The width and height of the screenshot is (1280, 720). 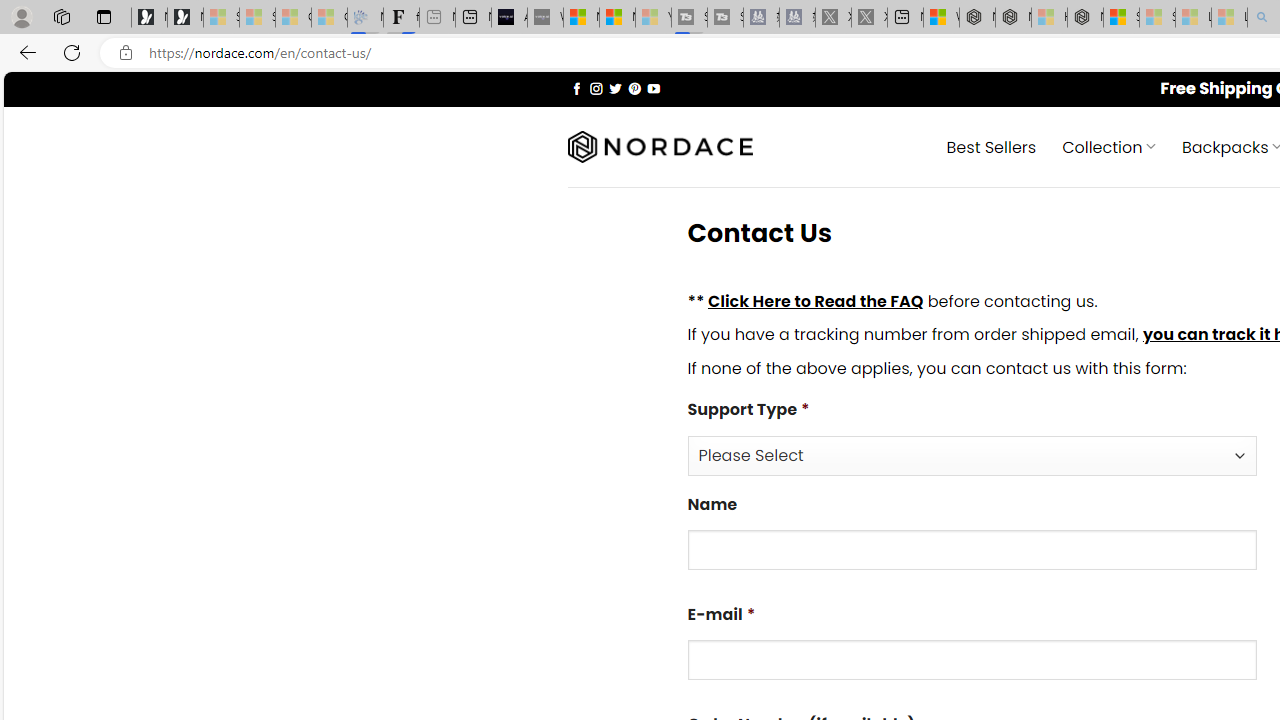 I want to click on   Best Sellers, so click(x=990, y=146).